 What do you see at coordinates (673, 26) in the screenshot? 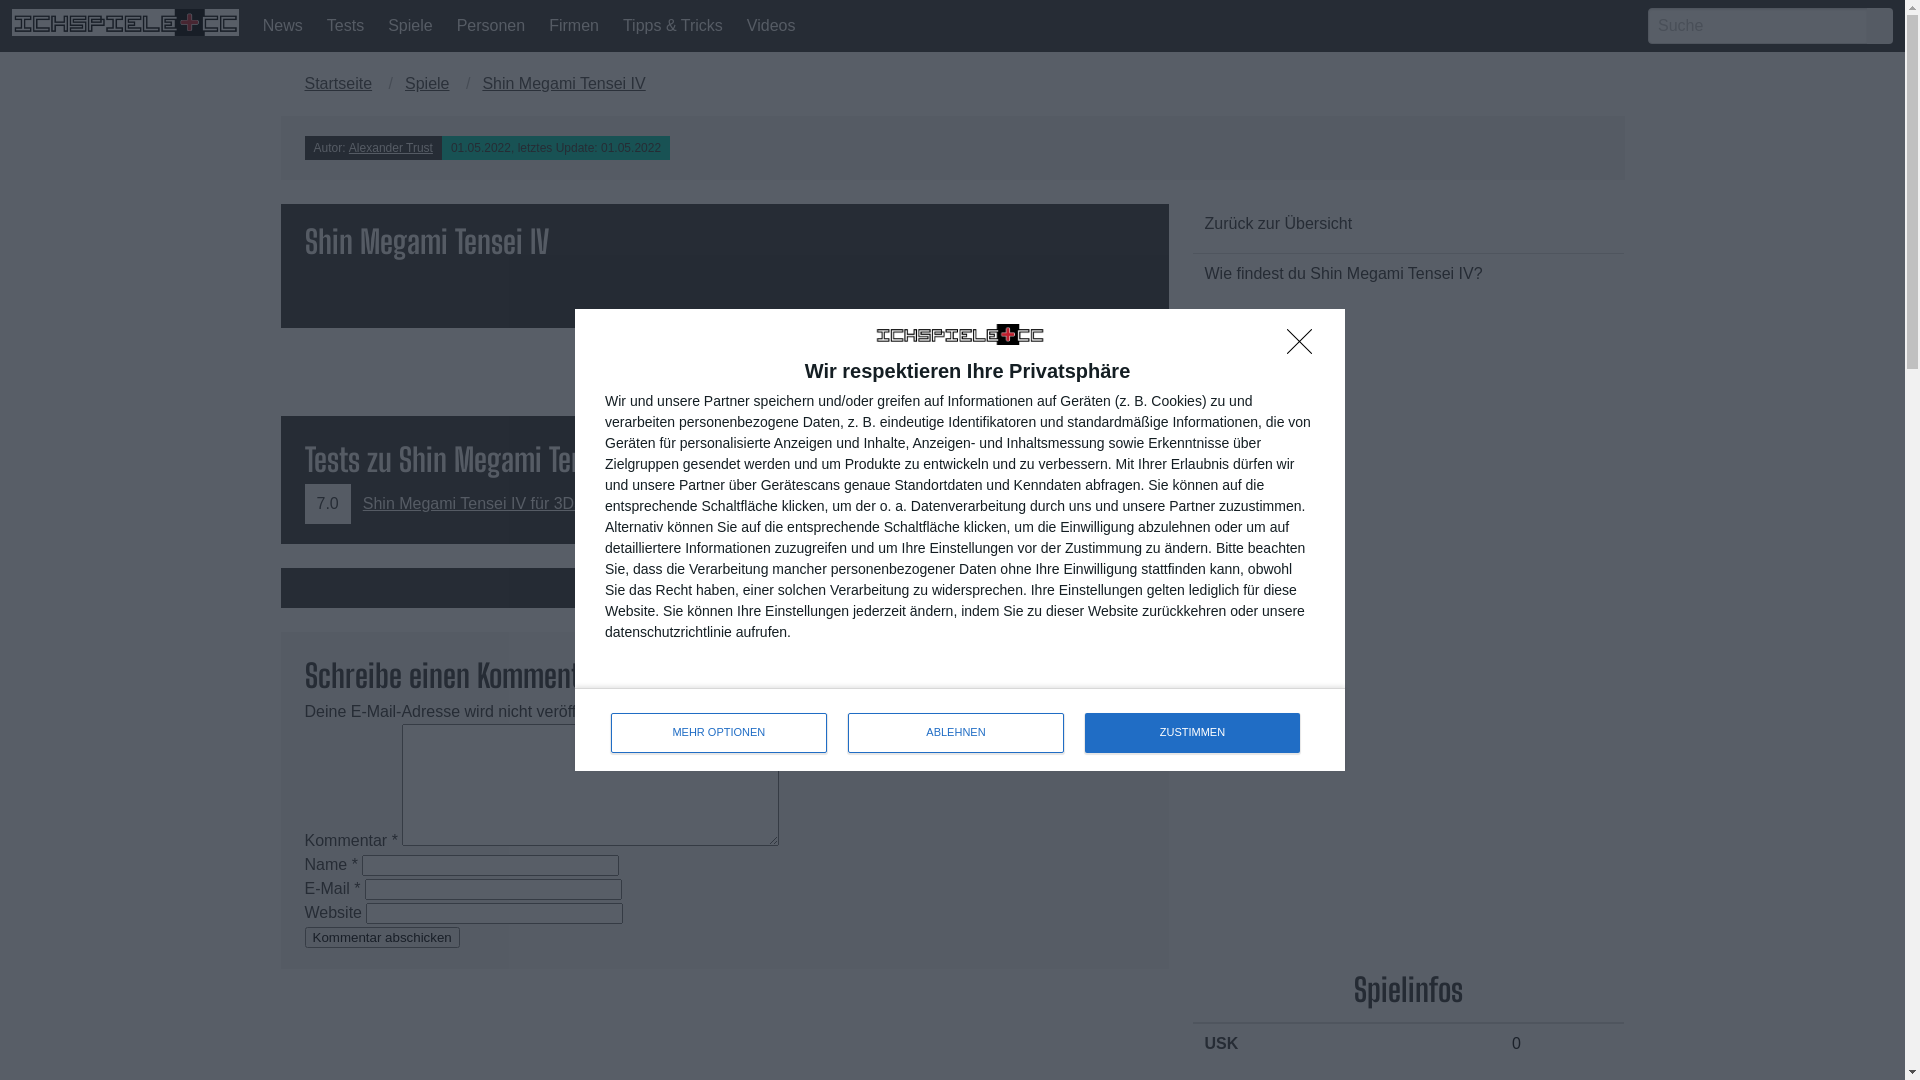
I see `Tipps & Tricks` at bounding box center [673, 26].